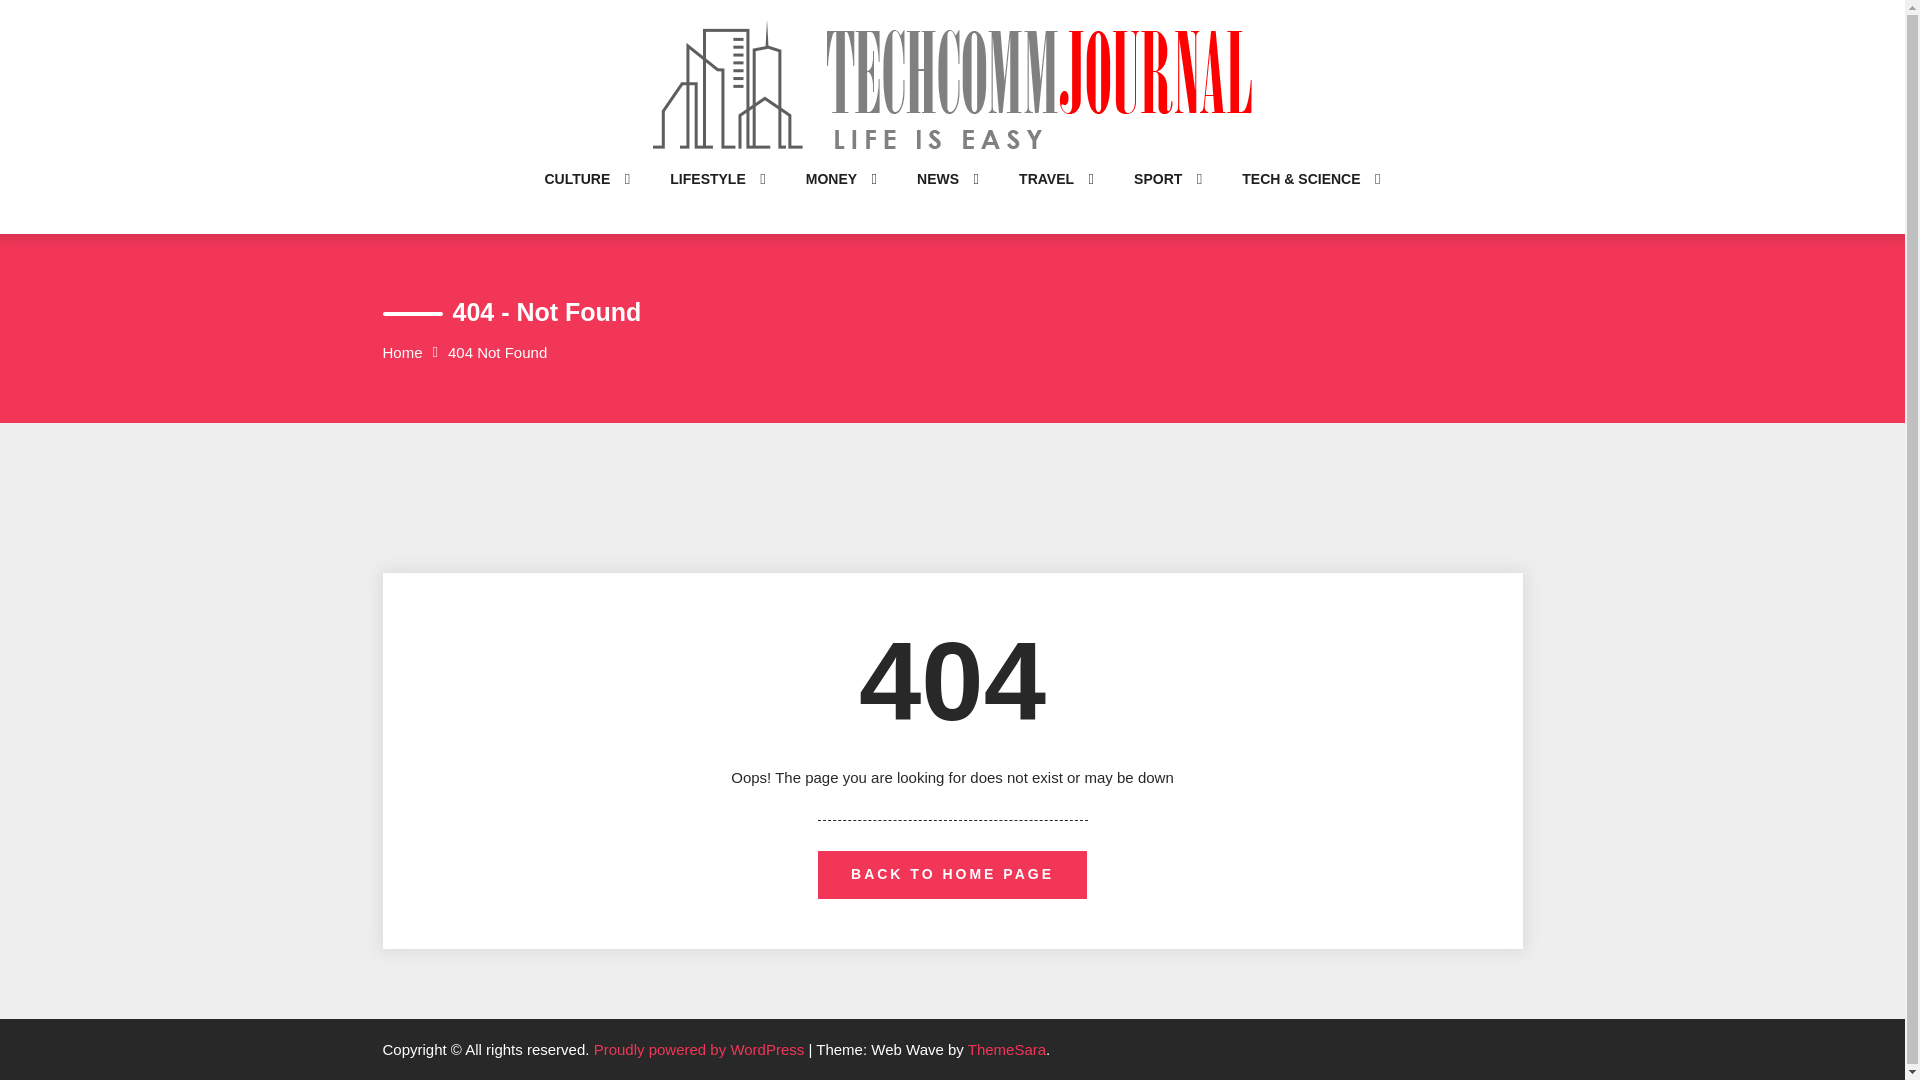 Image resolution: width=1920 pixels, height=1080 pixels. What do you see at coordinates (576, 198) in the screenshot?
I see `CULTURE` at bounding box center [576, 198].